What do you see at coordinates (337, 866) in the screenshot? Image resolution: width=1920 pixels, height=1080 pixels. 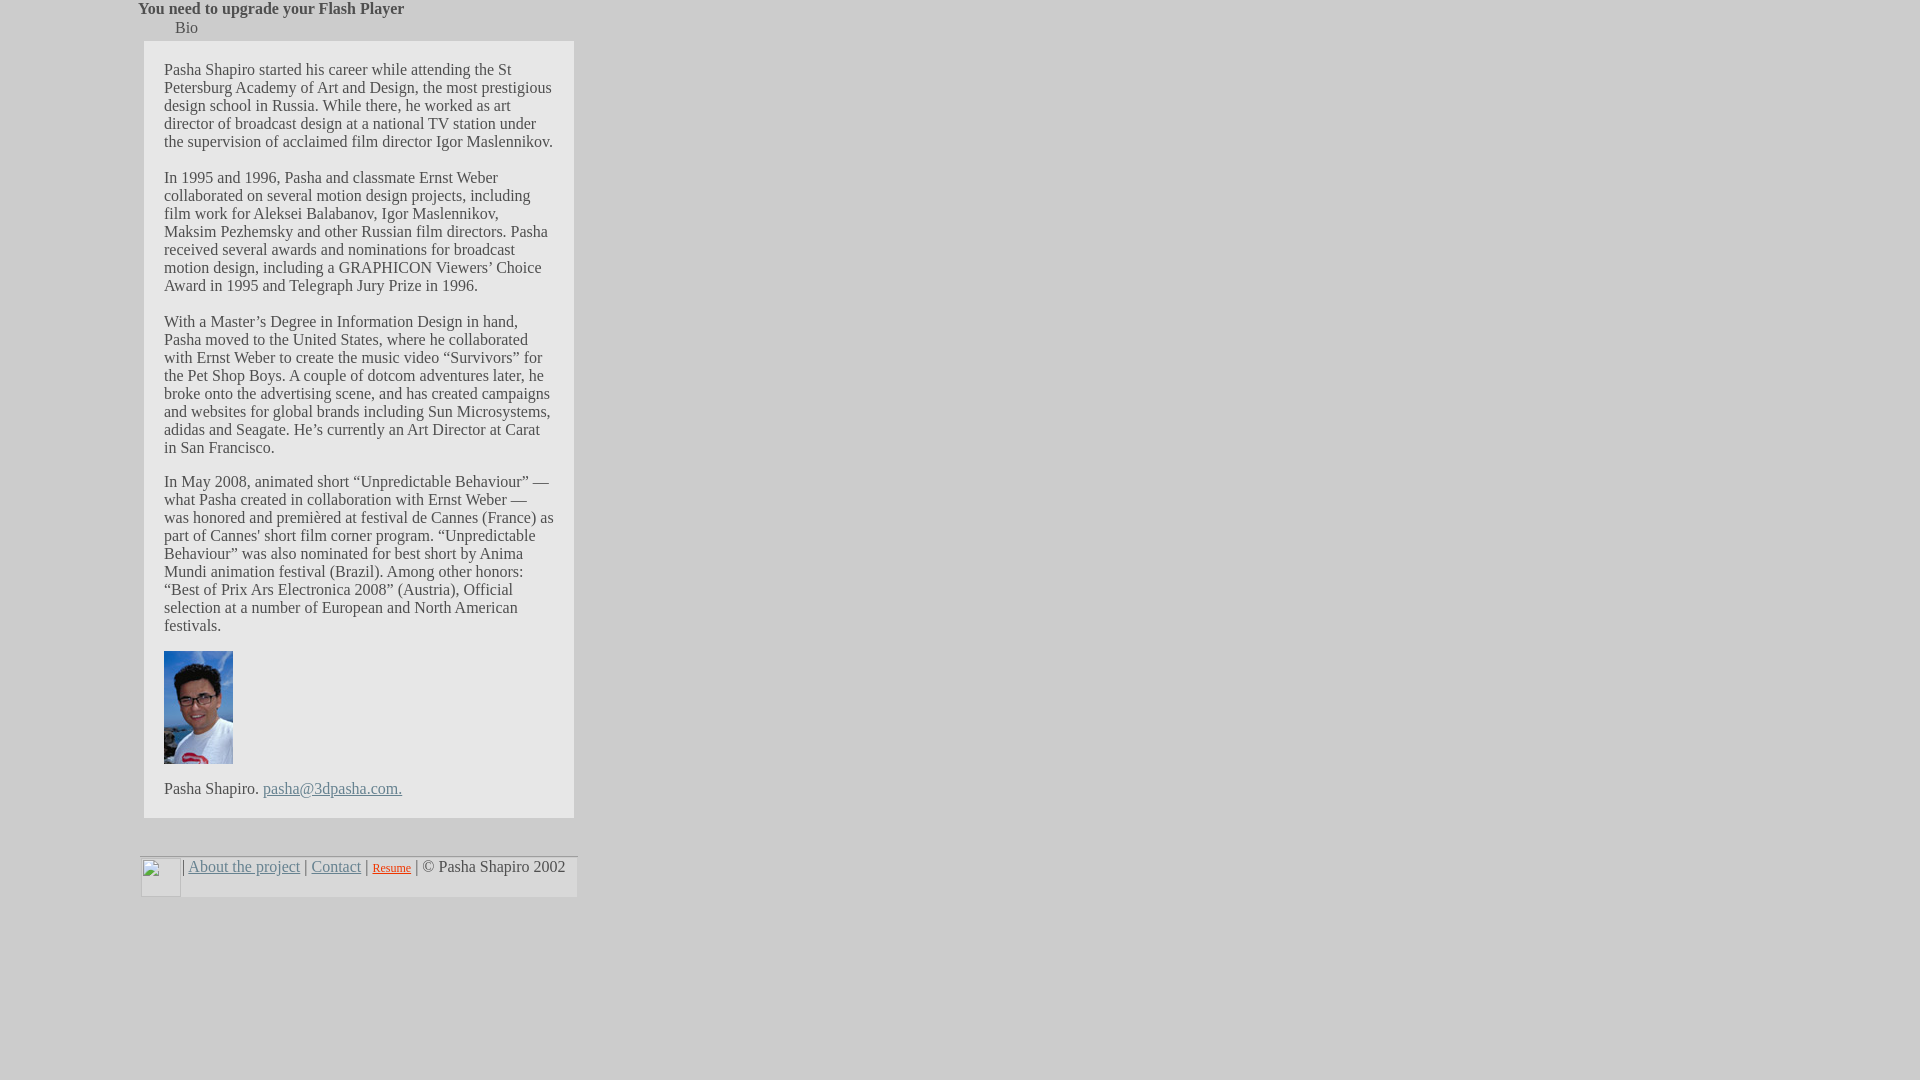 I see `Contact` at bounding box center [337, 866].